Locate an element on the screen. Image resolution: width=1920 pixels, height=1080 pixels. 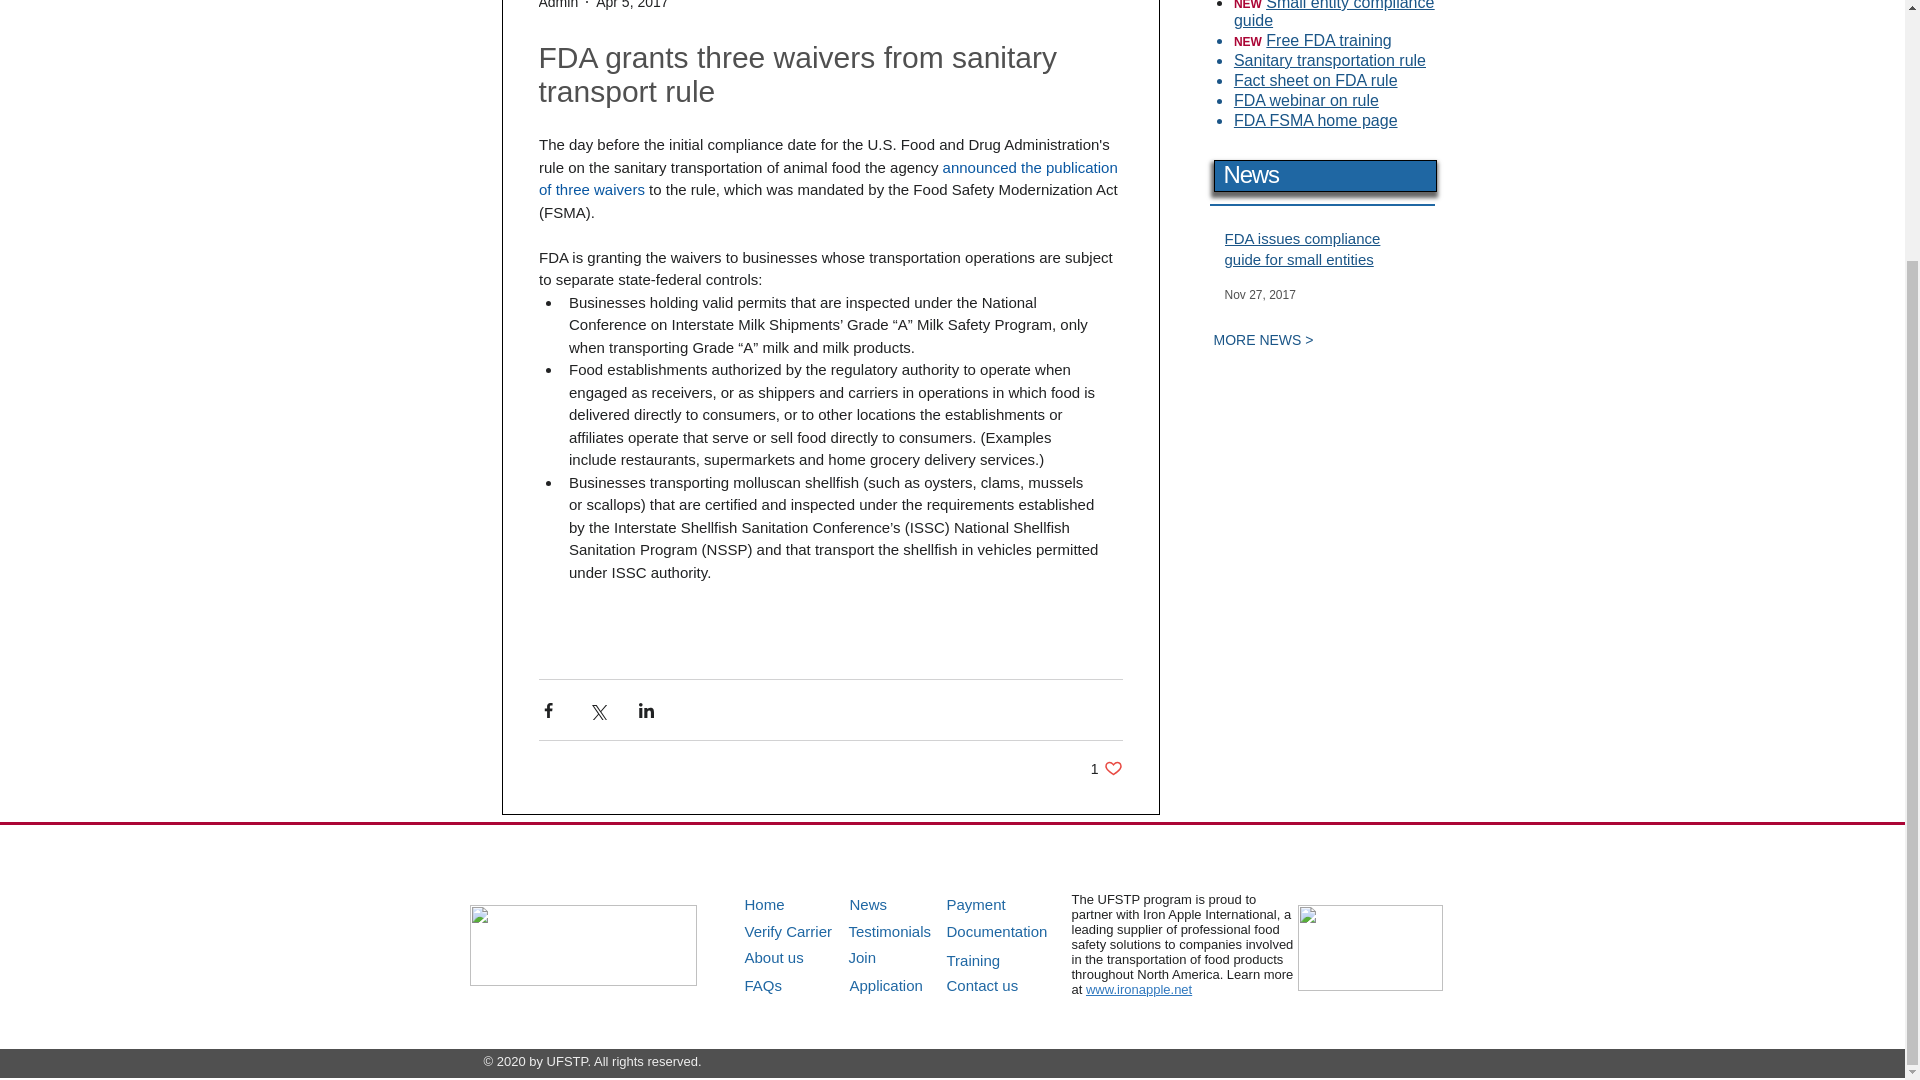
Sanitary transportation rule is located at coordinates (1330, 60).